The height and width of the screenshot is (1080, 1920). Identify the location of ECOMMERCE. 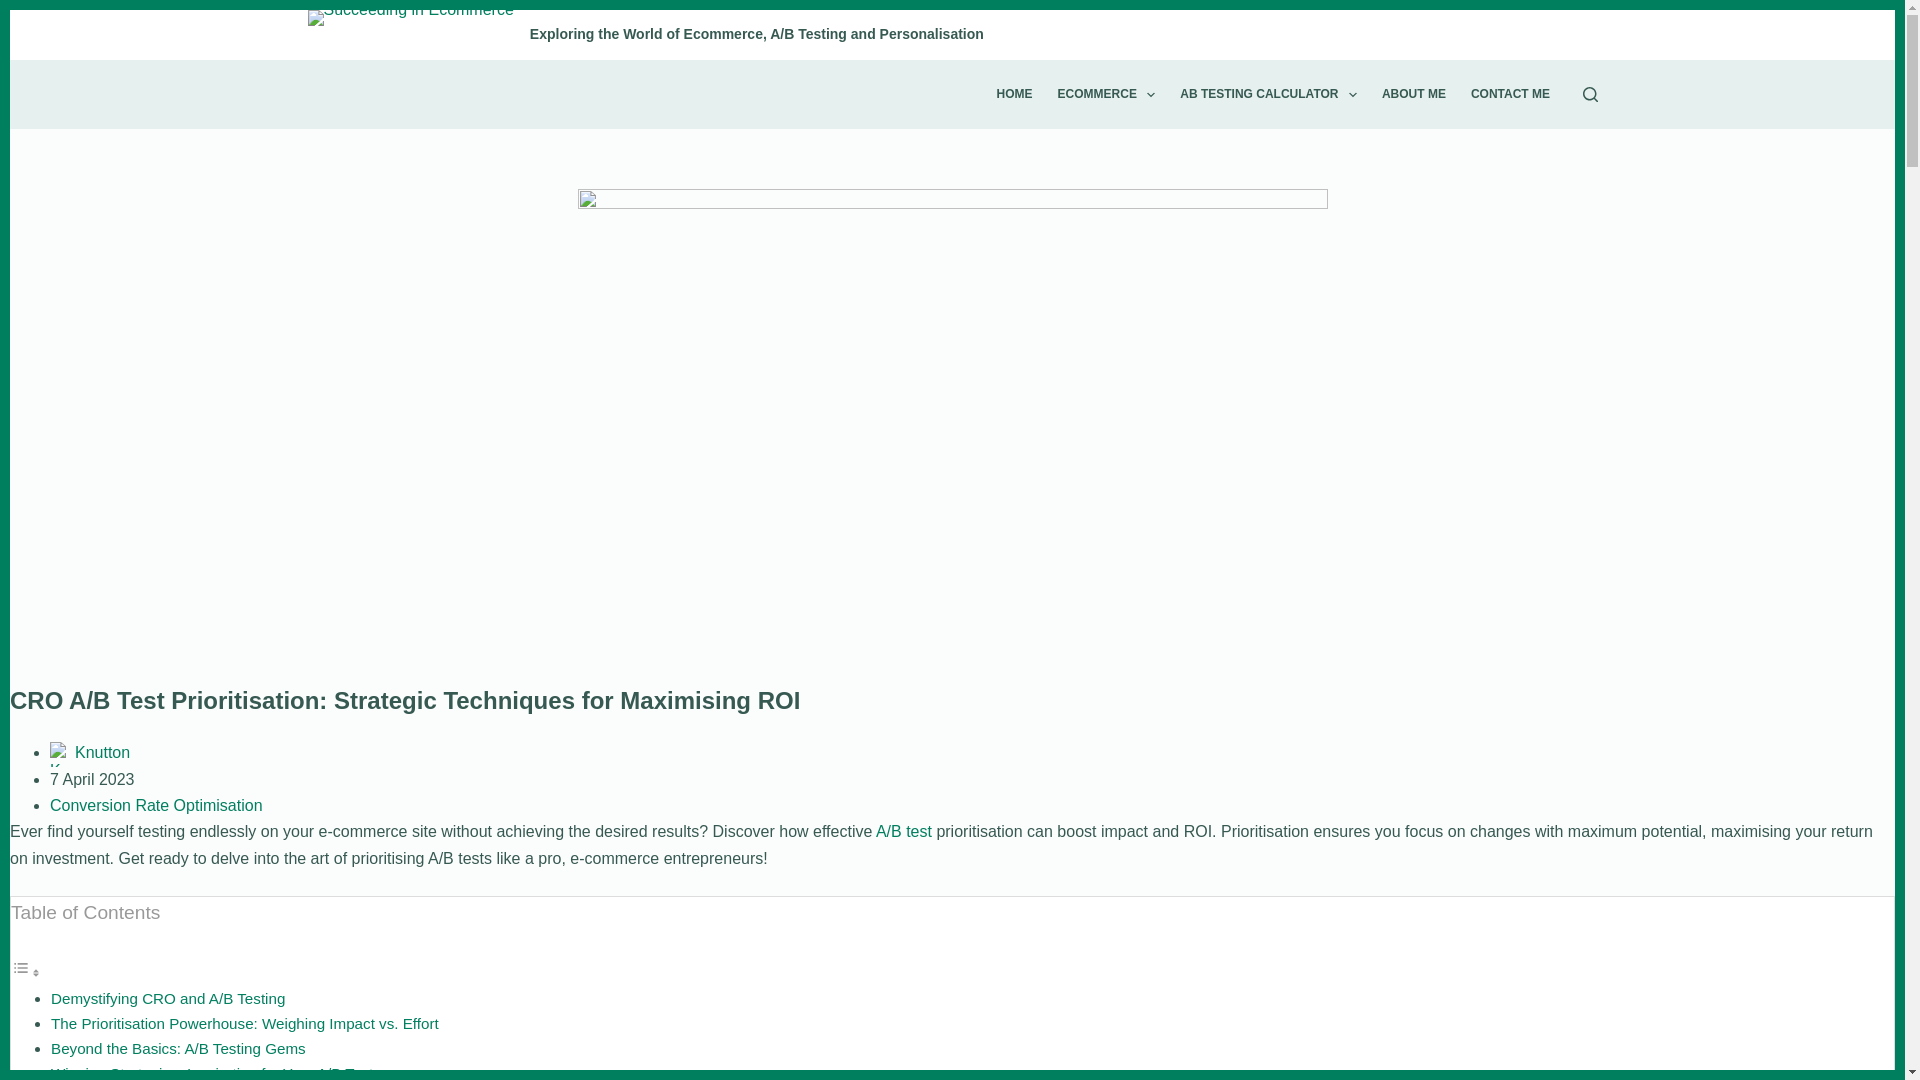
(1106, 94).